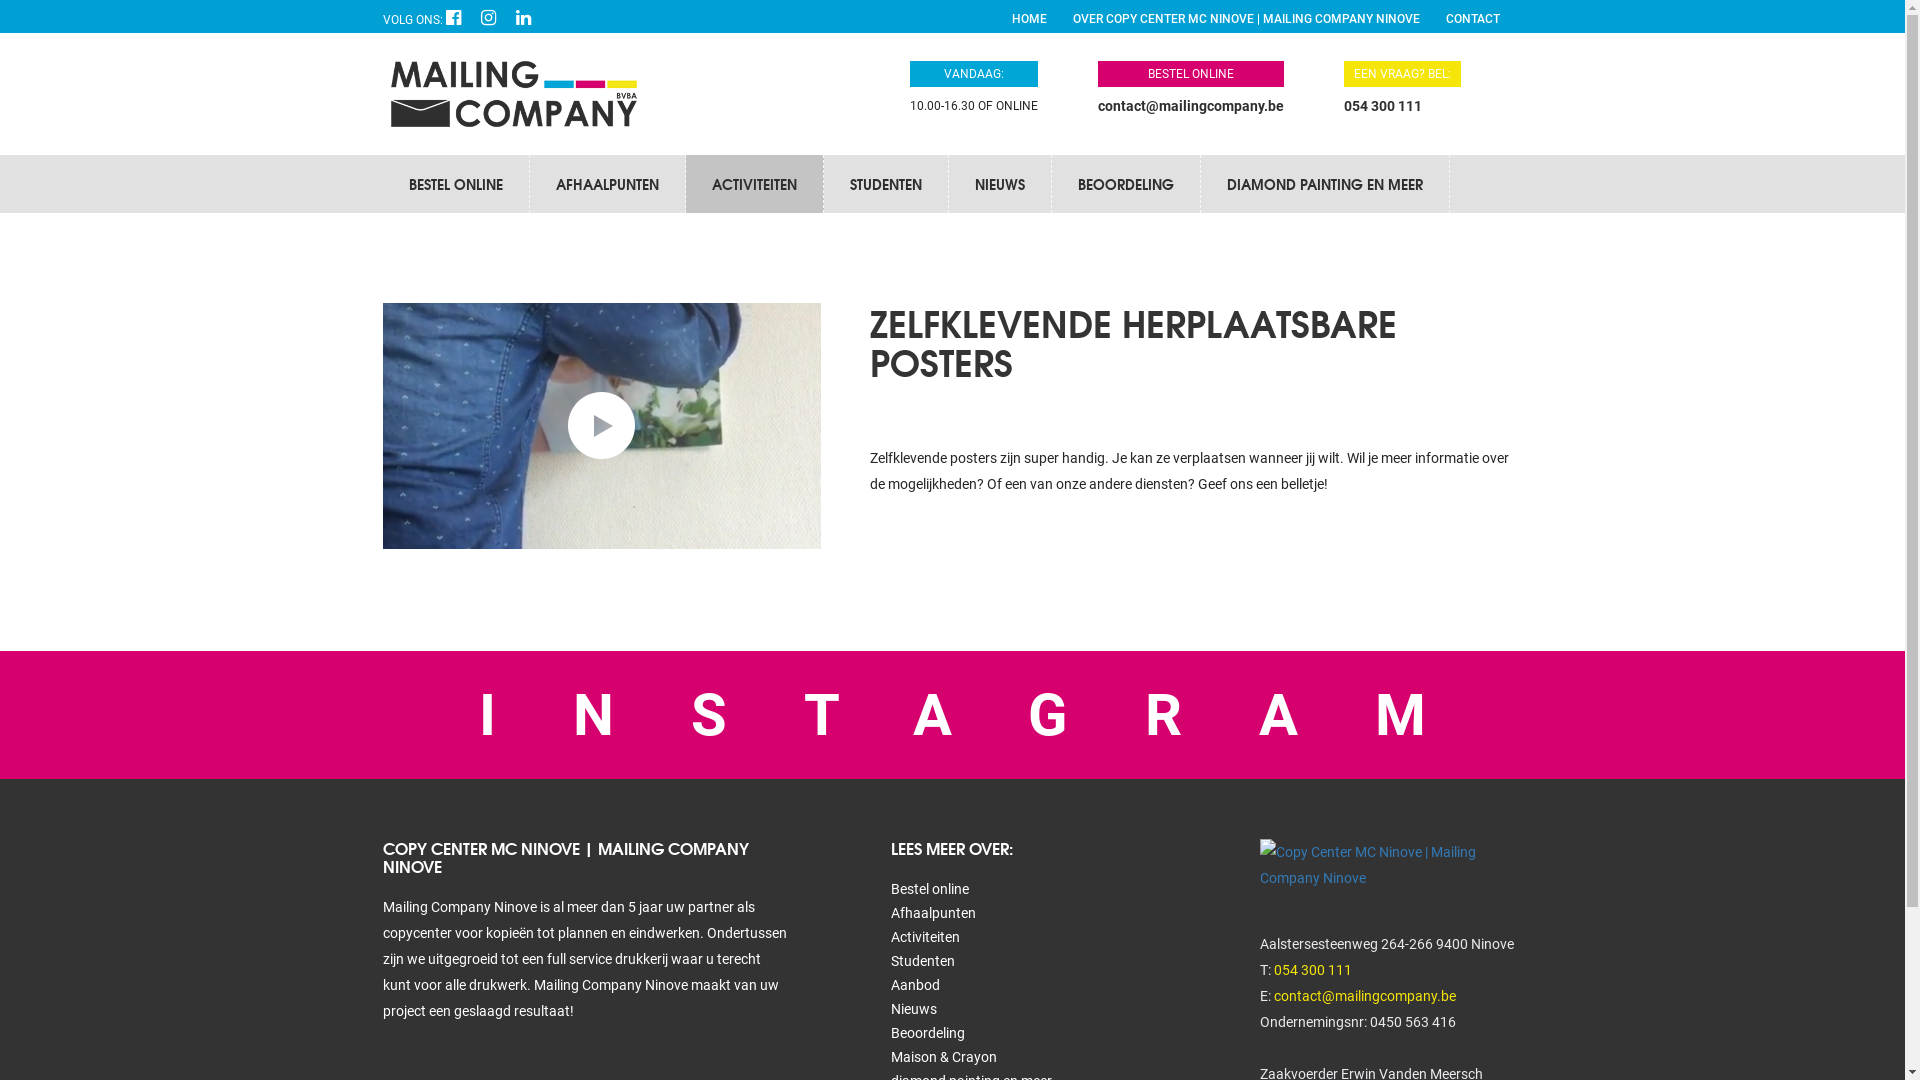  I want to click on AFHAALPUNTEN, so click(608, 184).